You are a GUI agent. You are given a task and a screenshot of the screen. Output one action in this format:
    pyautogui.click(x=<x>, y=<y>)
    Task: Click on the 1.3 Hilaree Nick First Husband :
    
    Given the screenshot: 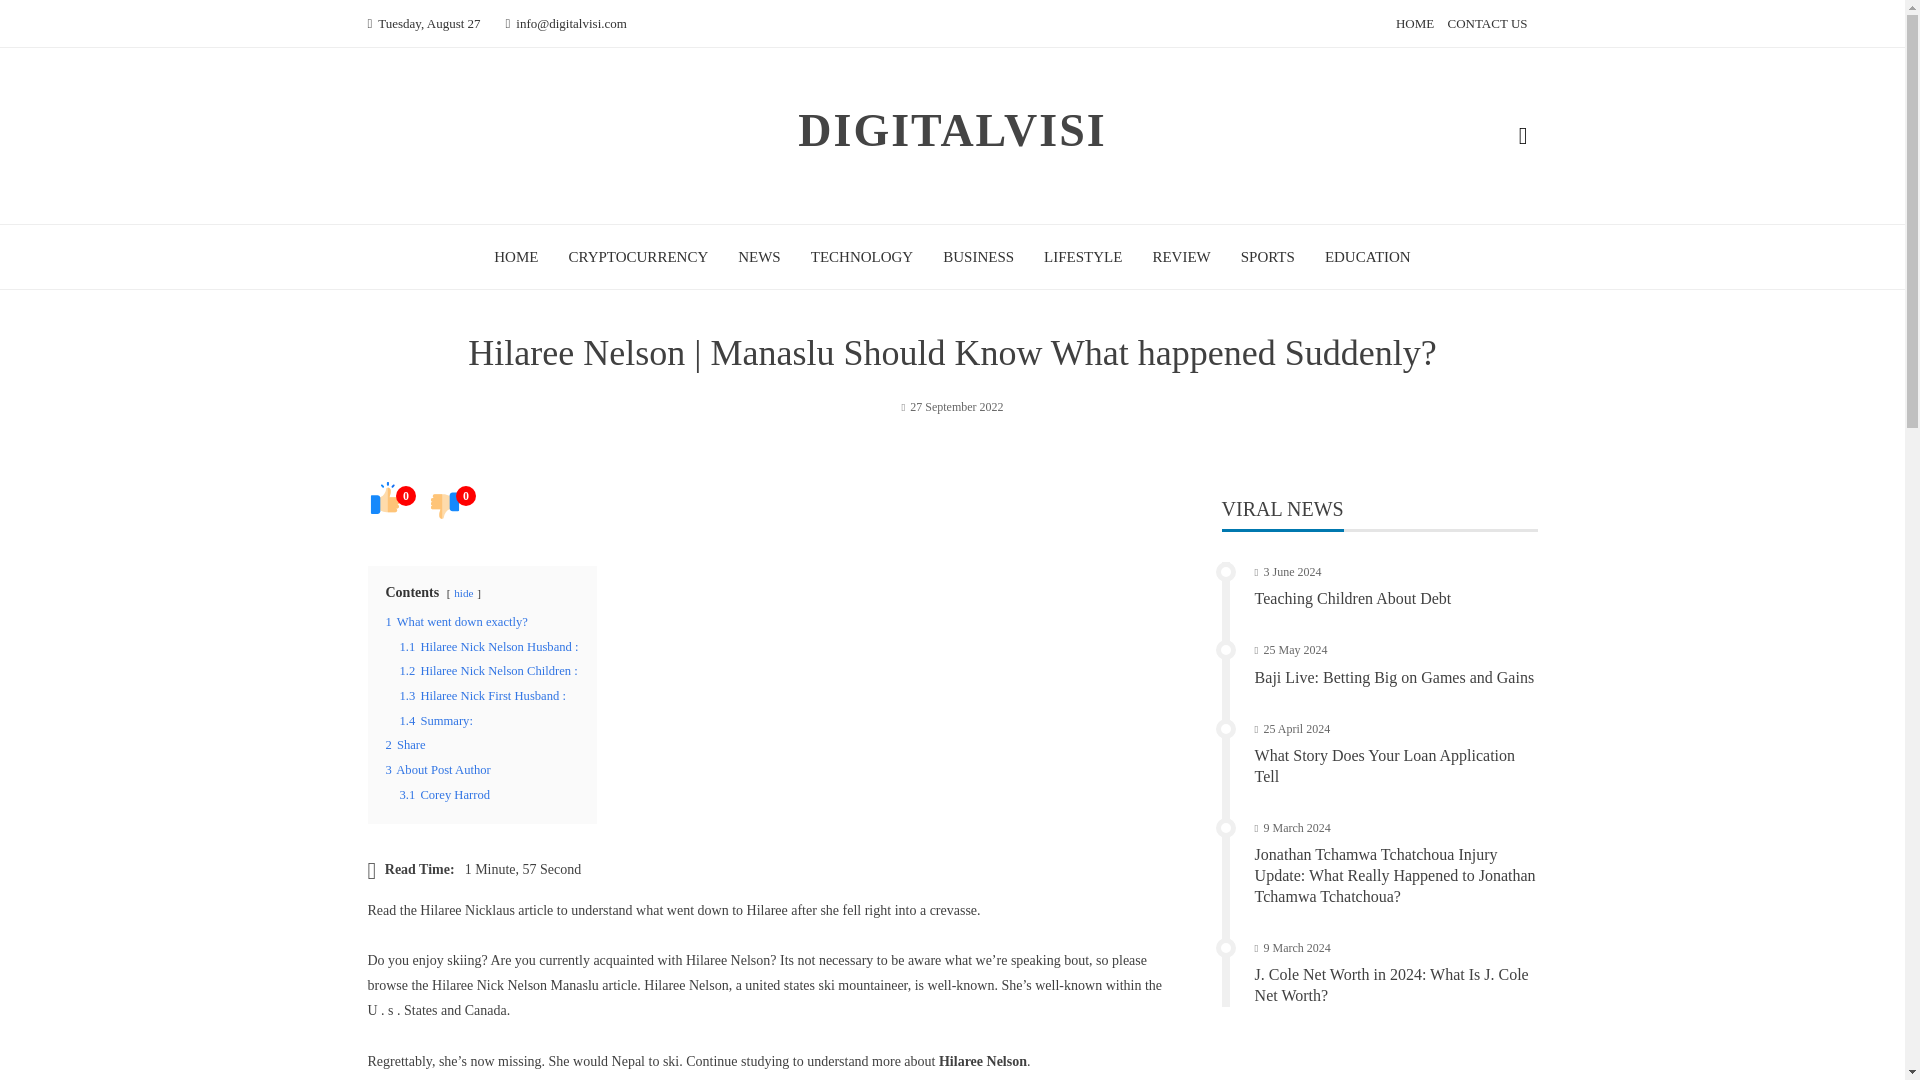 What is the action you would take?
    pyautogui.click(x=482, y=696)
    